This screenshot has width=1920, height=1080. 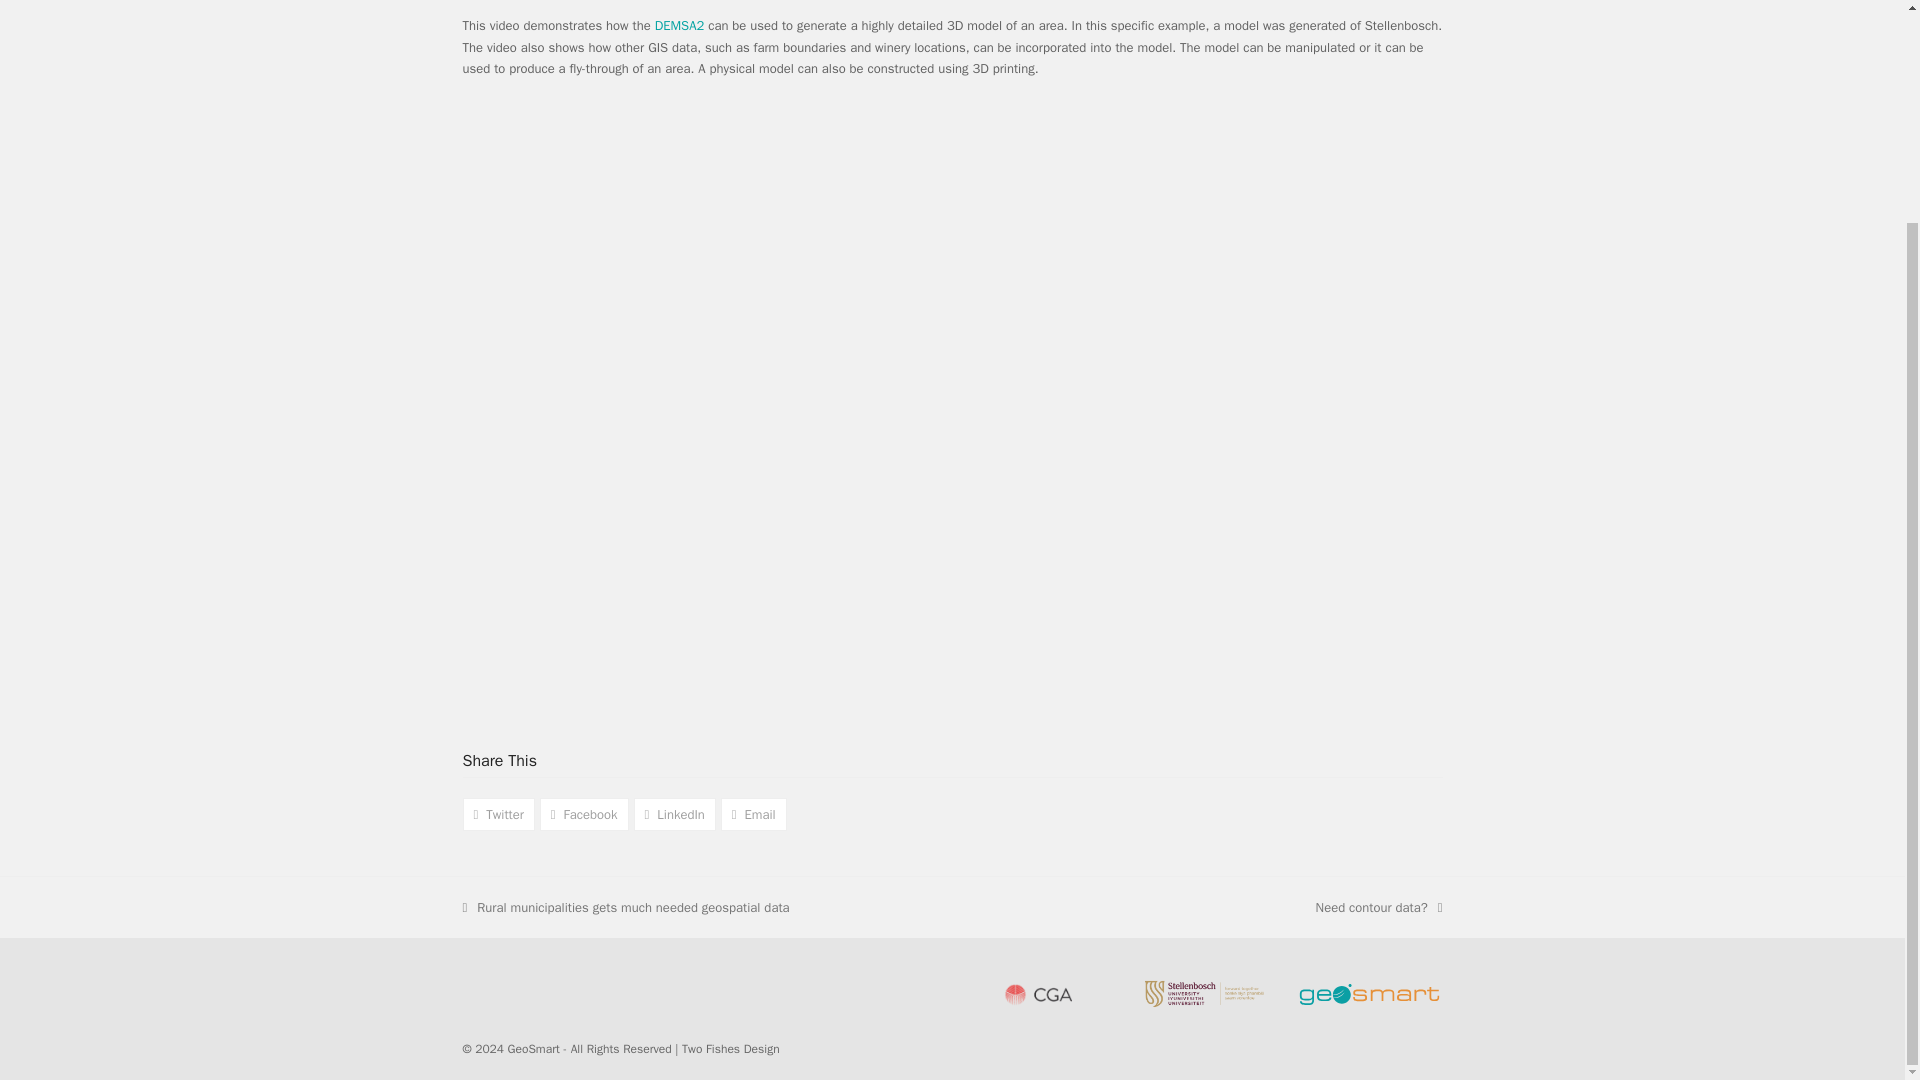 I want to click on DEMSA2, so click(x=679, y=25).